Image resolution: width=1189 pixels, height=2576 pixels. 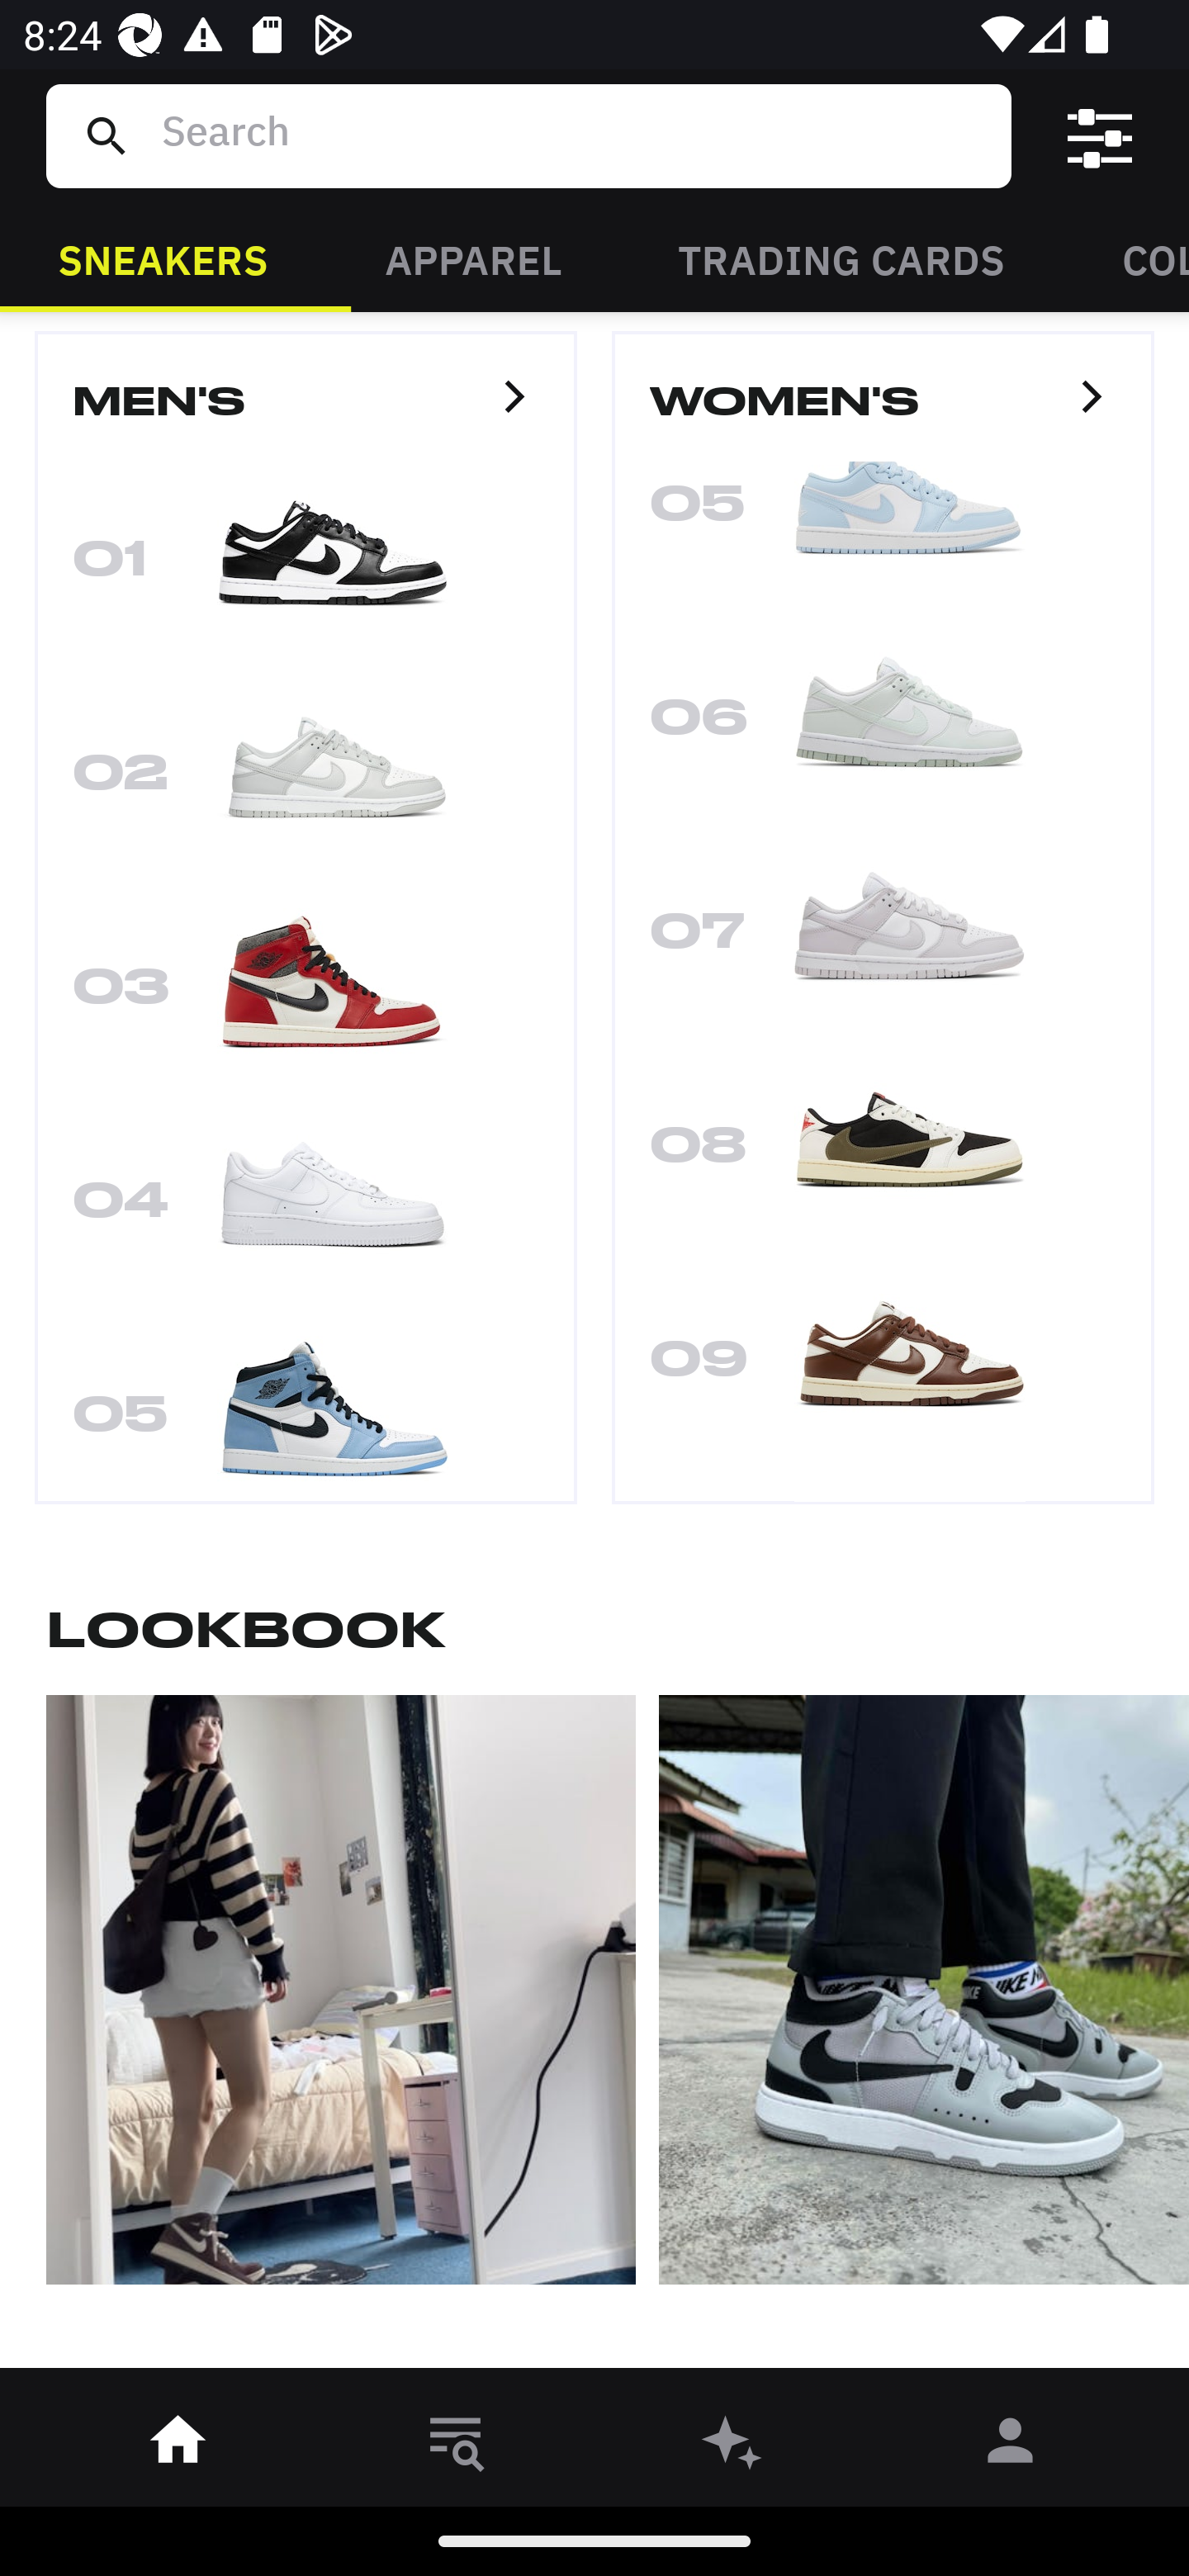 I want to click on 01, so click(x=306, y=568).